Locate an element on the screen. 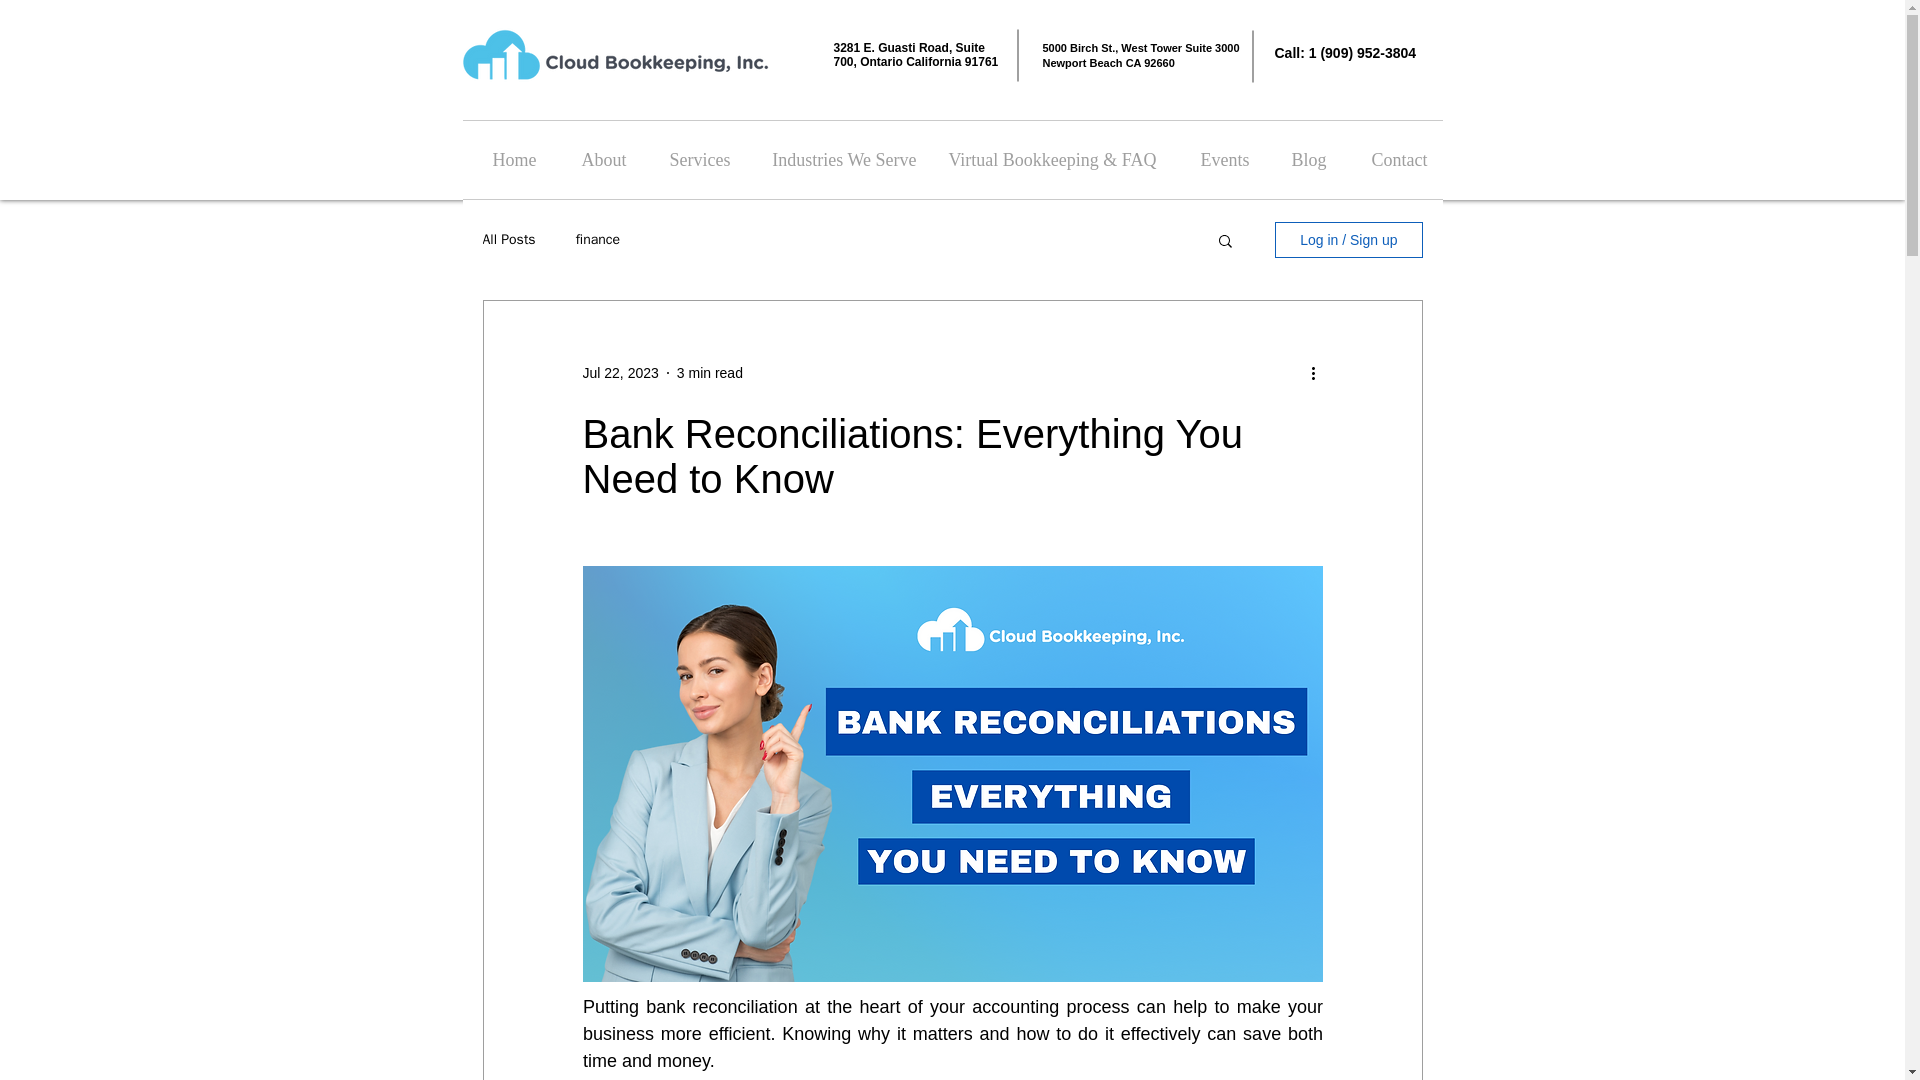 This screenshot has width=1920, height=1080. Blog is located at coordinates (1302, 159).